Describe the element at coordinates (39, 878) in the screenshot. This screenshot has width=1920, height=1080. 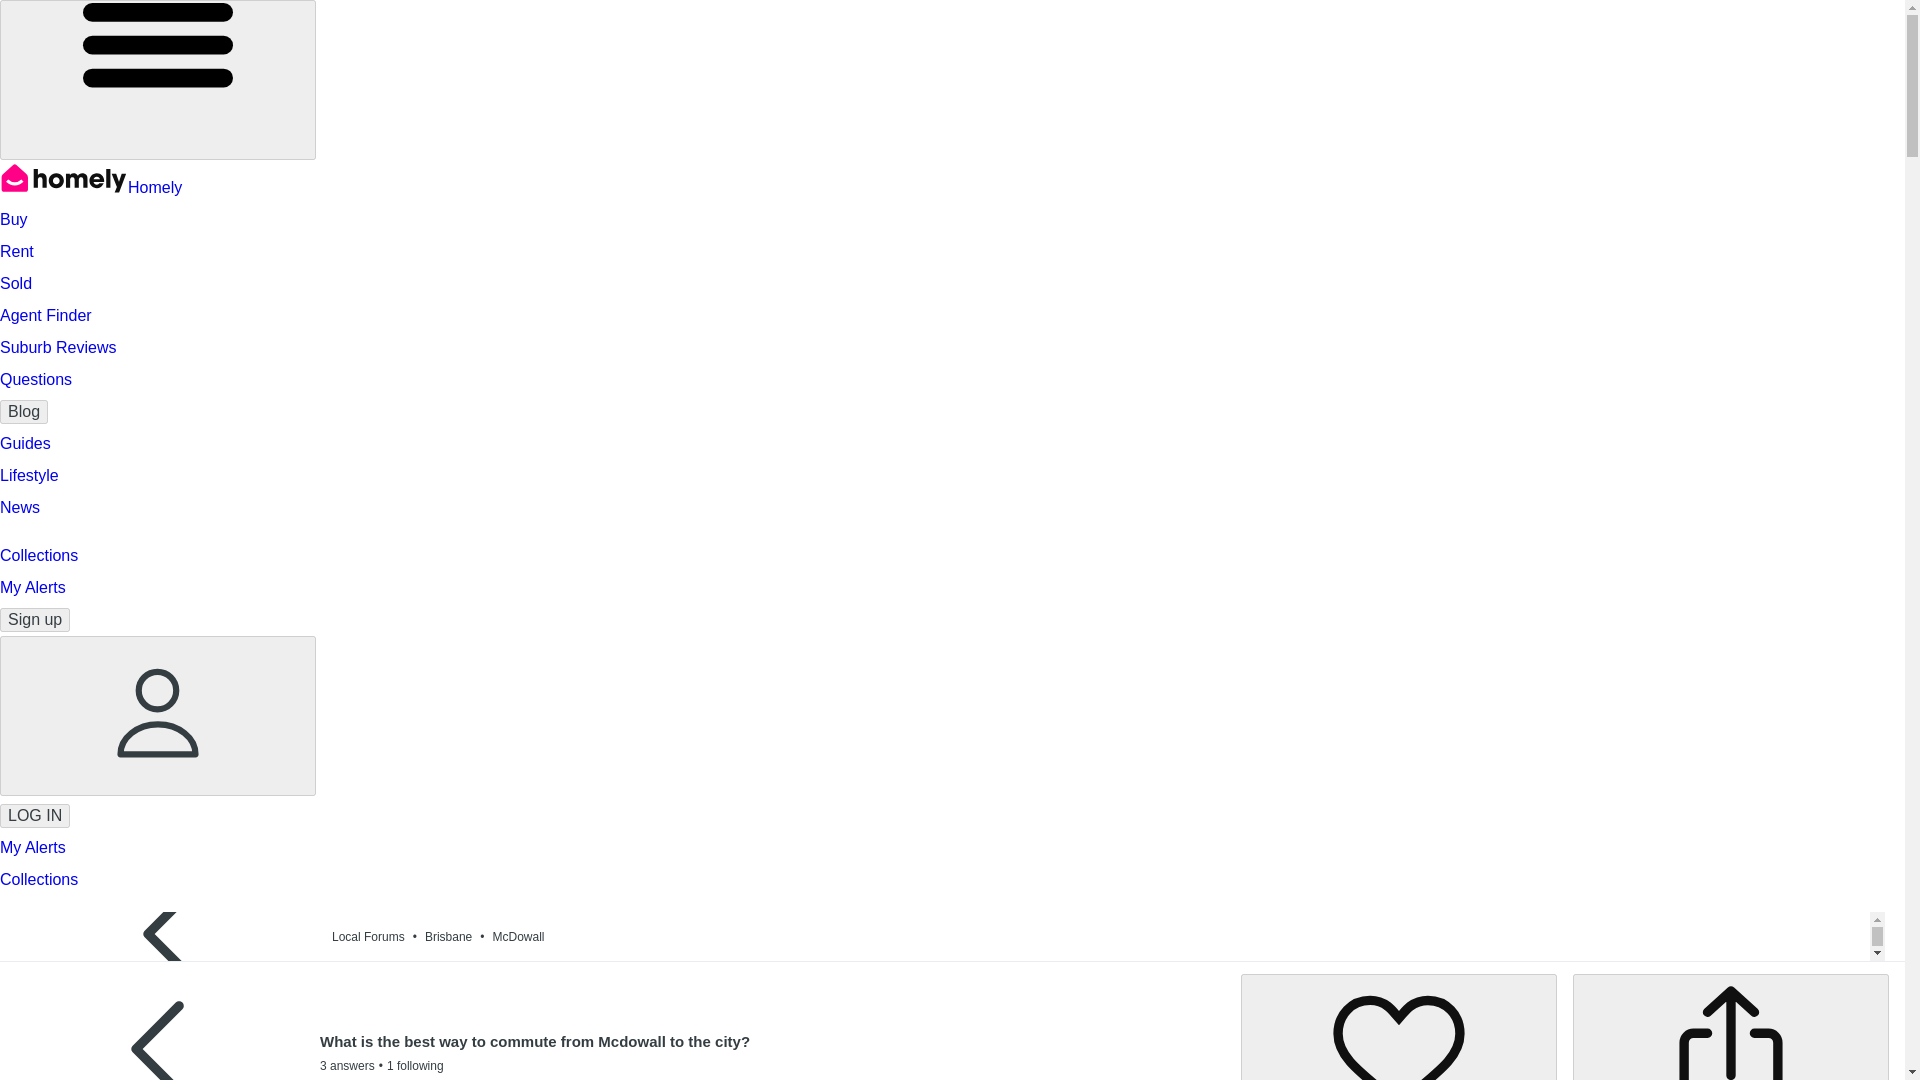
I see `Collections` at that location.